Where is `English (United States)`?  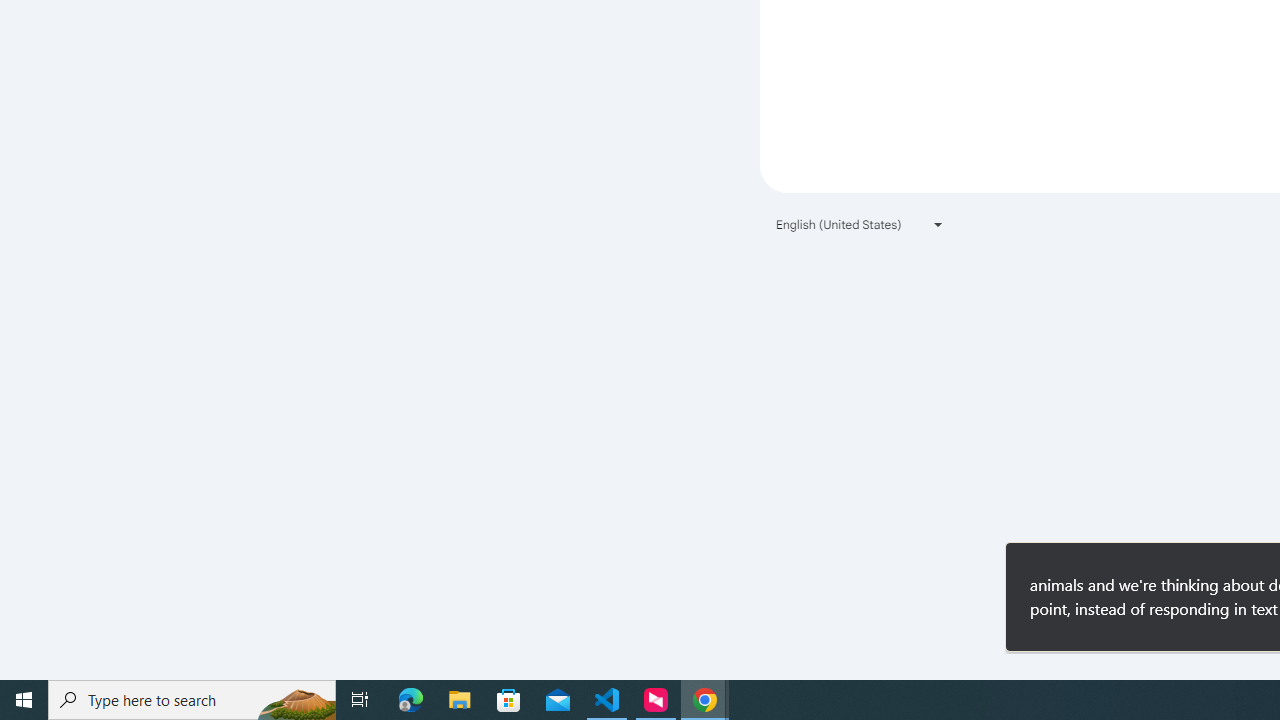
English (United States) is located at coordinates (860, 224).